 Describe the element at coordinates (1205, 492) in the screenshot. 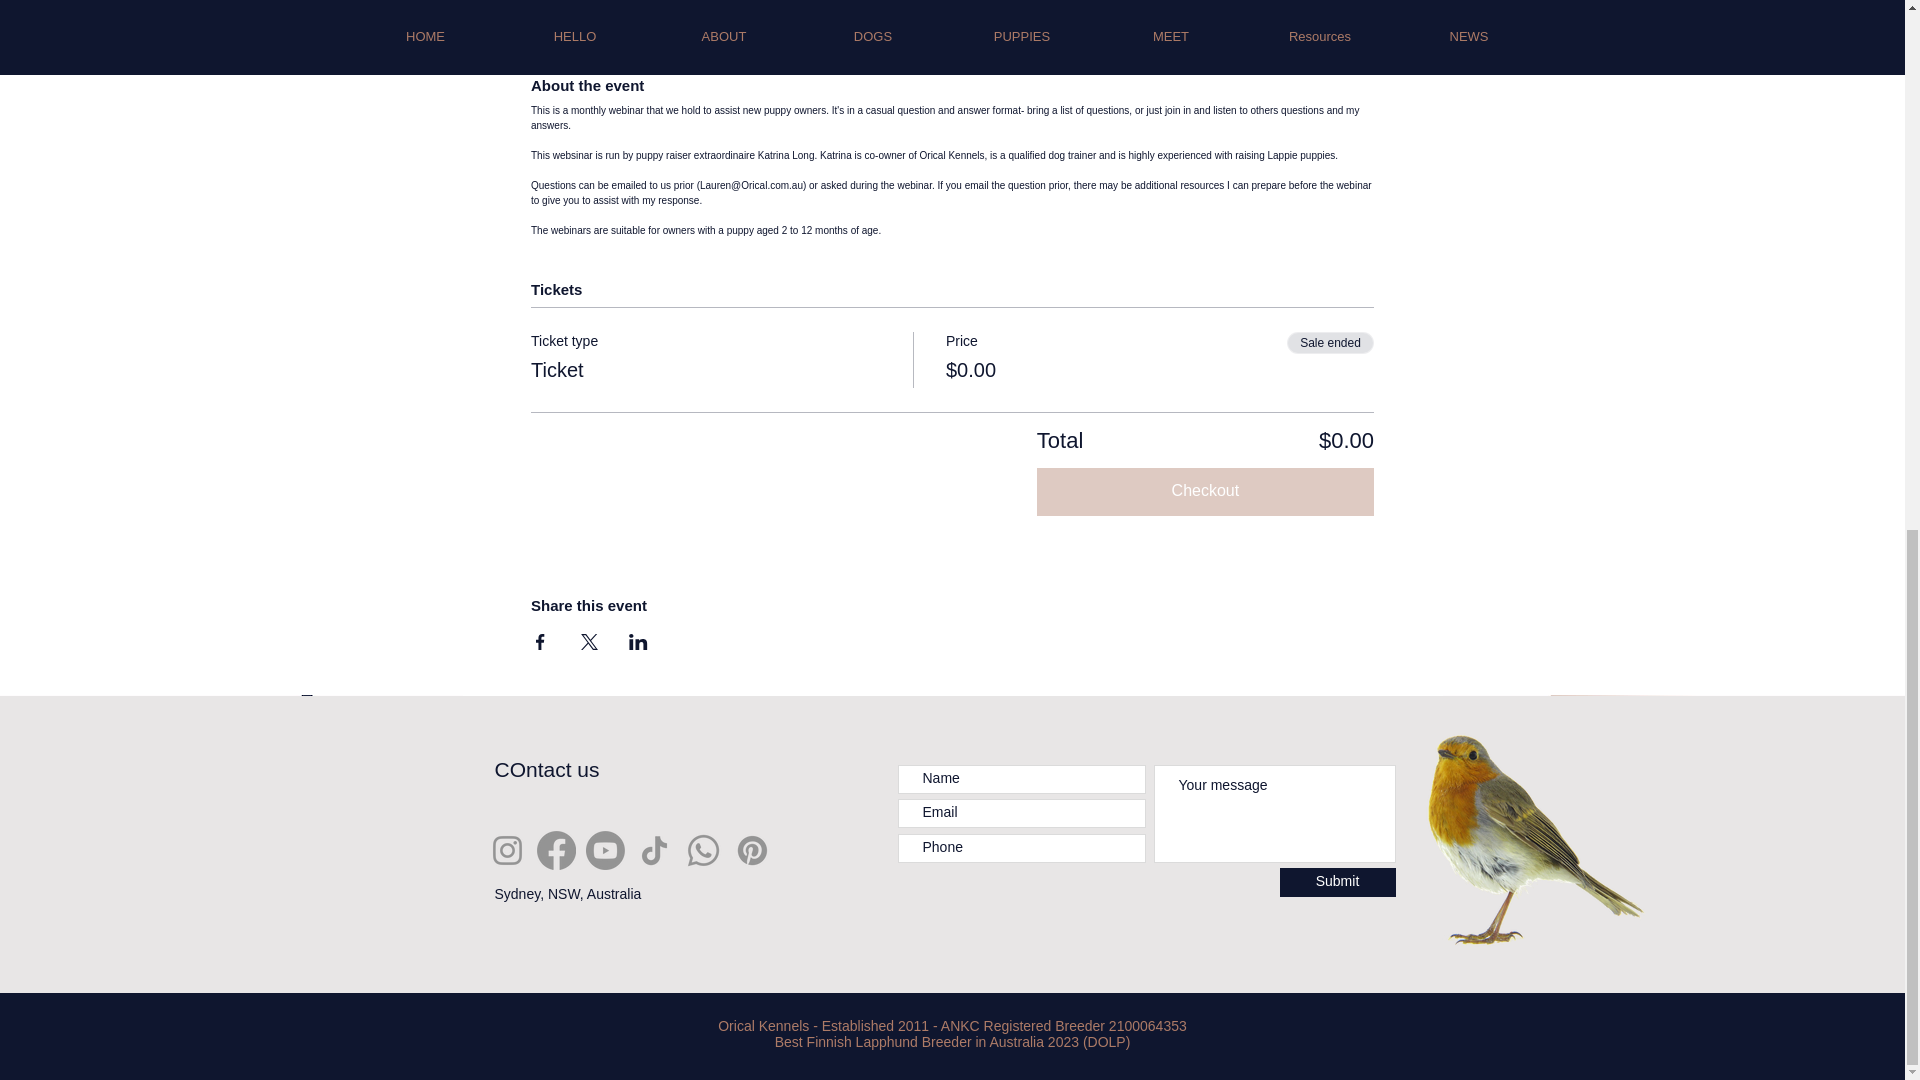

I see `Checkout` at that location.